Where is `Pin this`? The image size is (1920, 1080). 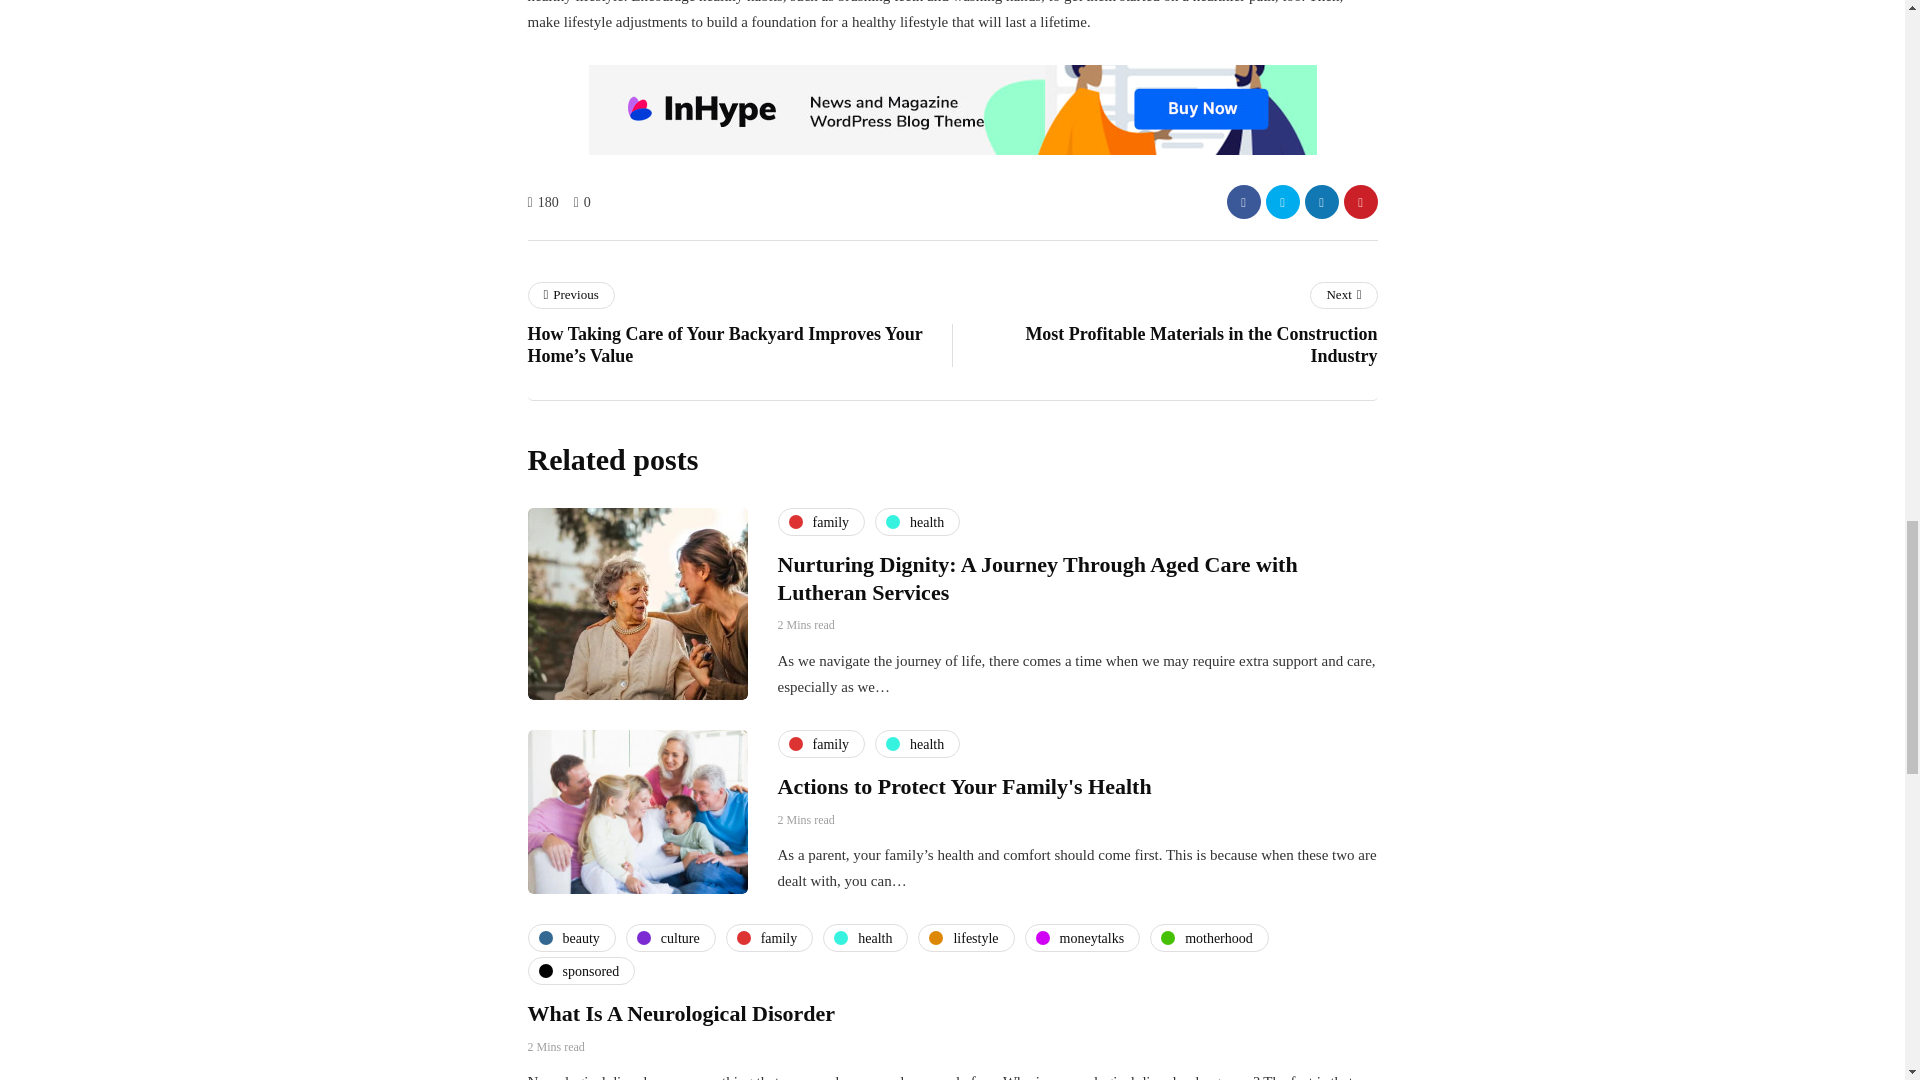 Pin this is located at coordinates (1361, 202).